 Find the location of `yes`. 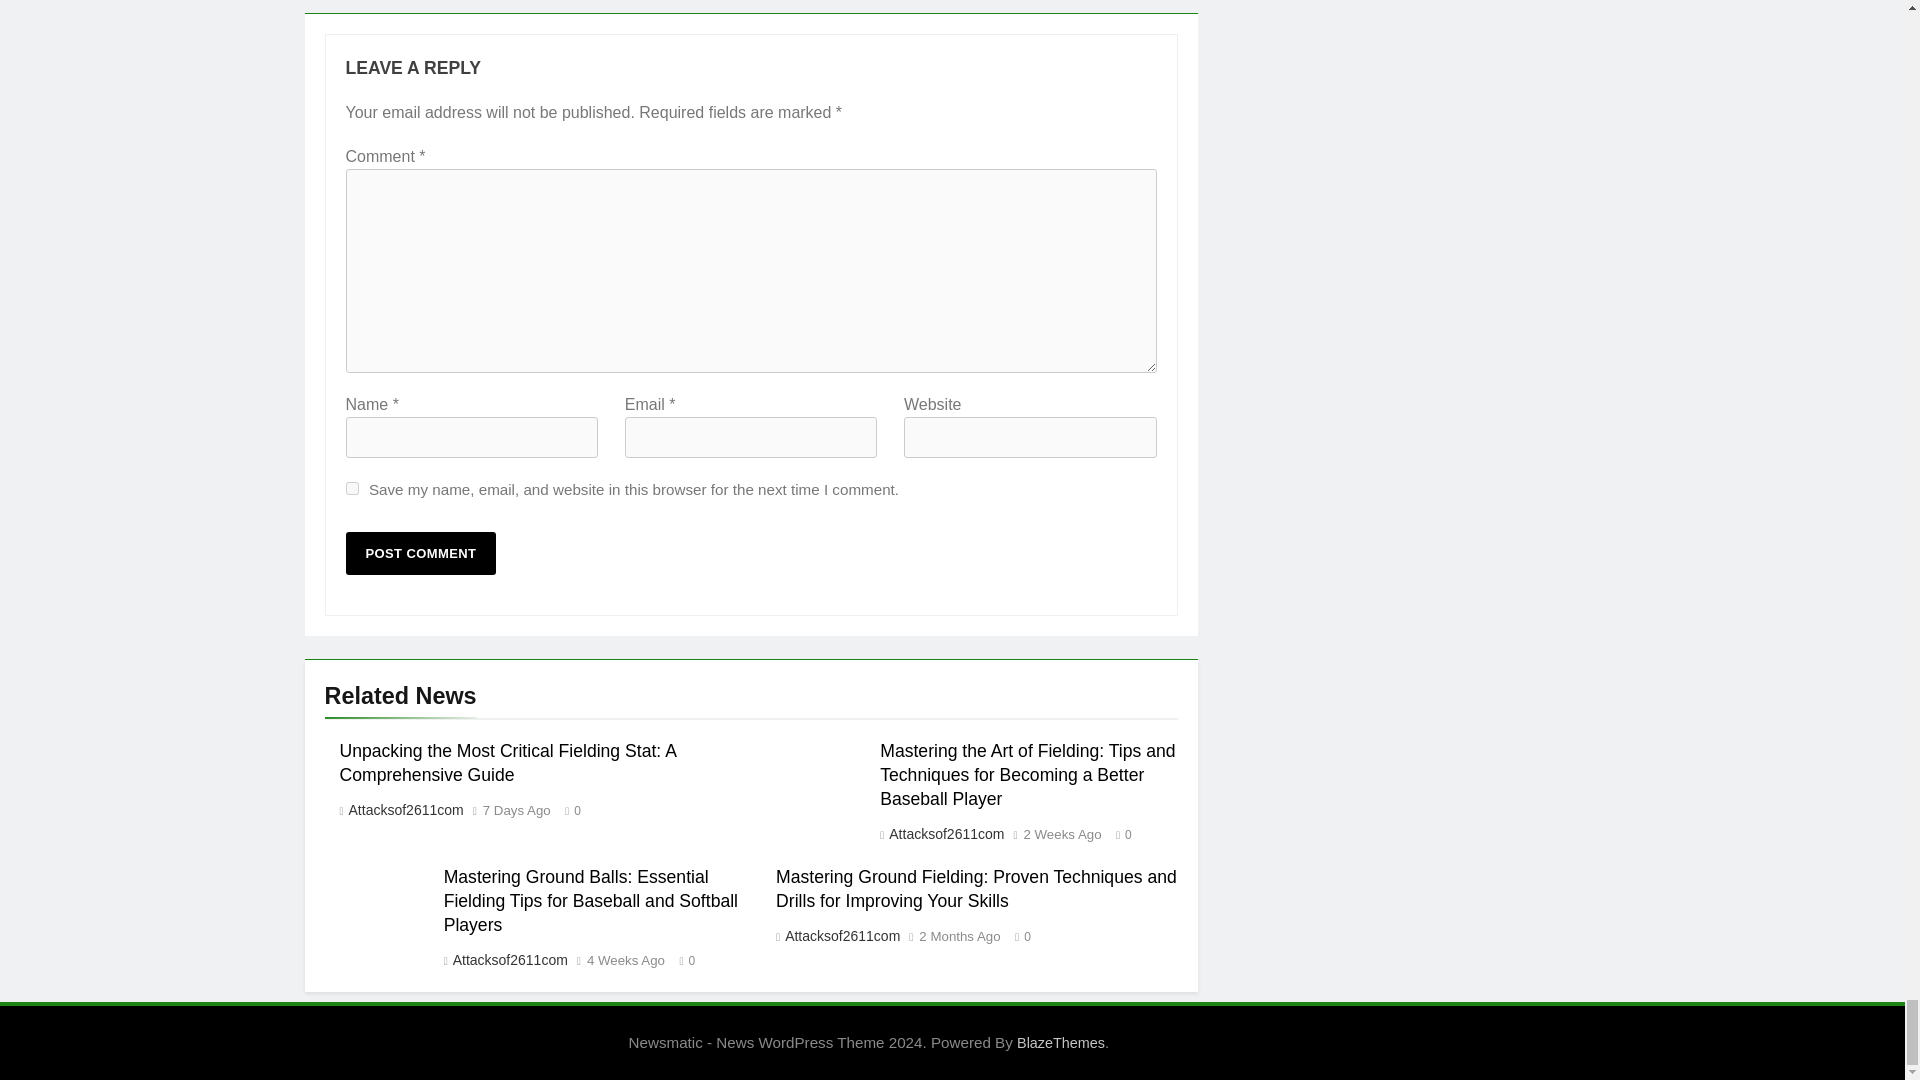

yes is located at coordinates (352, 488).